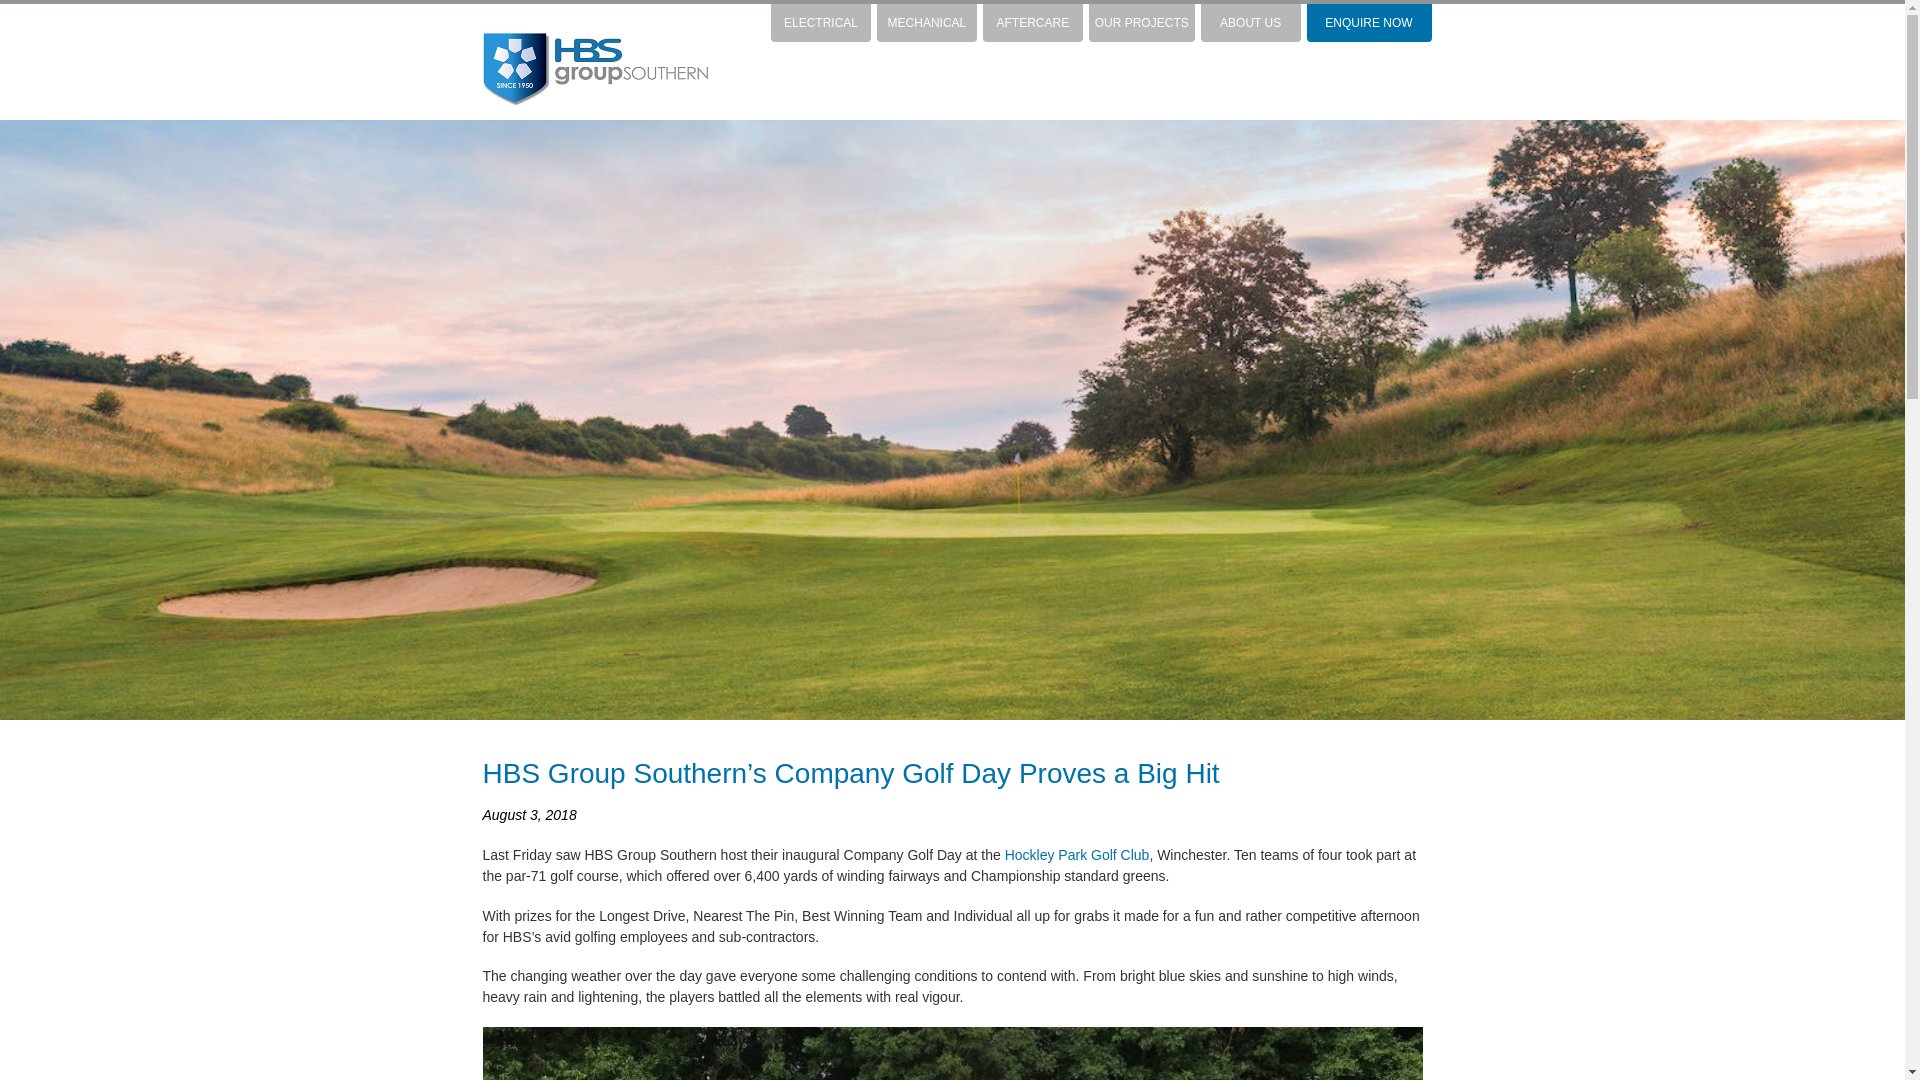  I want to click on HBS Group Southern, so click(594, 68).